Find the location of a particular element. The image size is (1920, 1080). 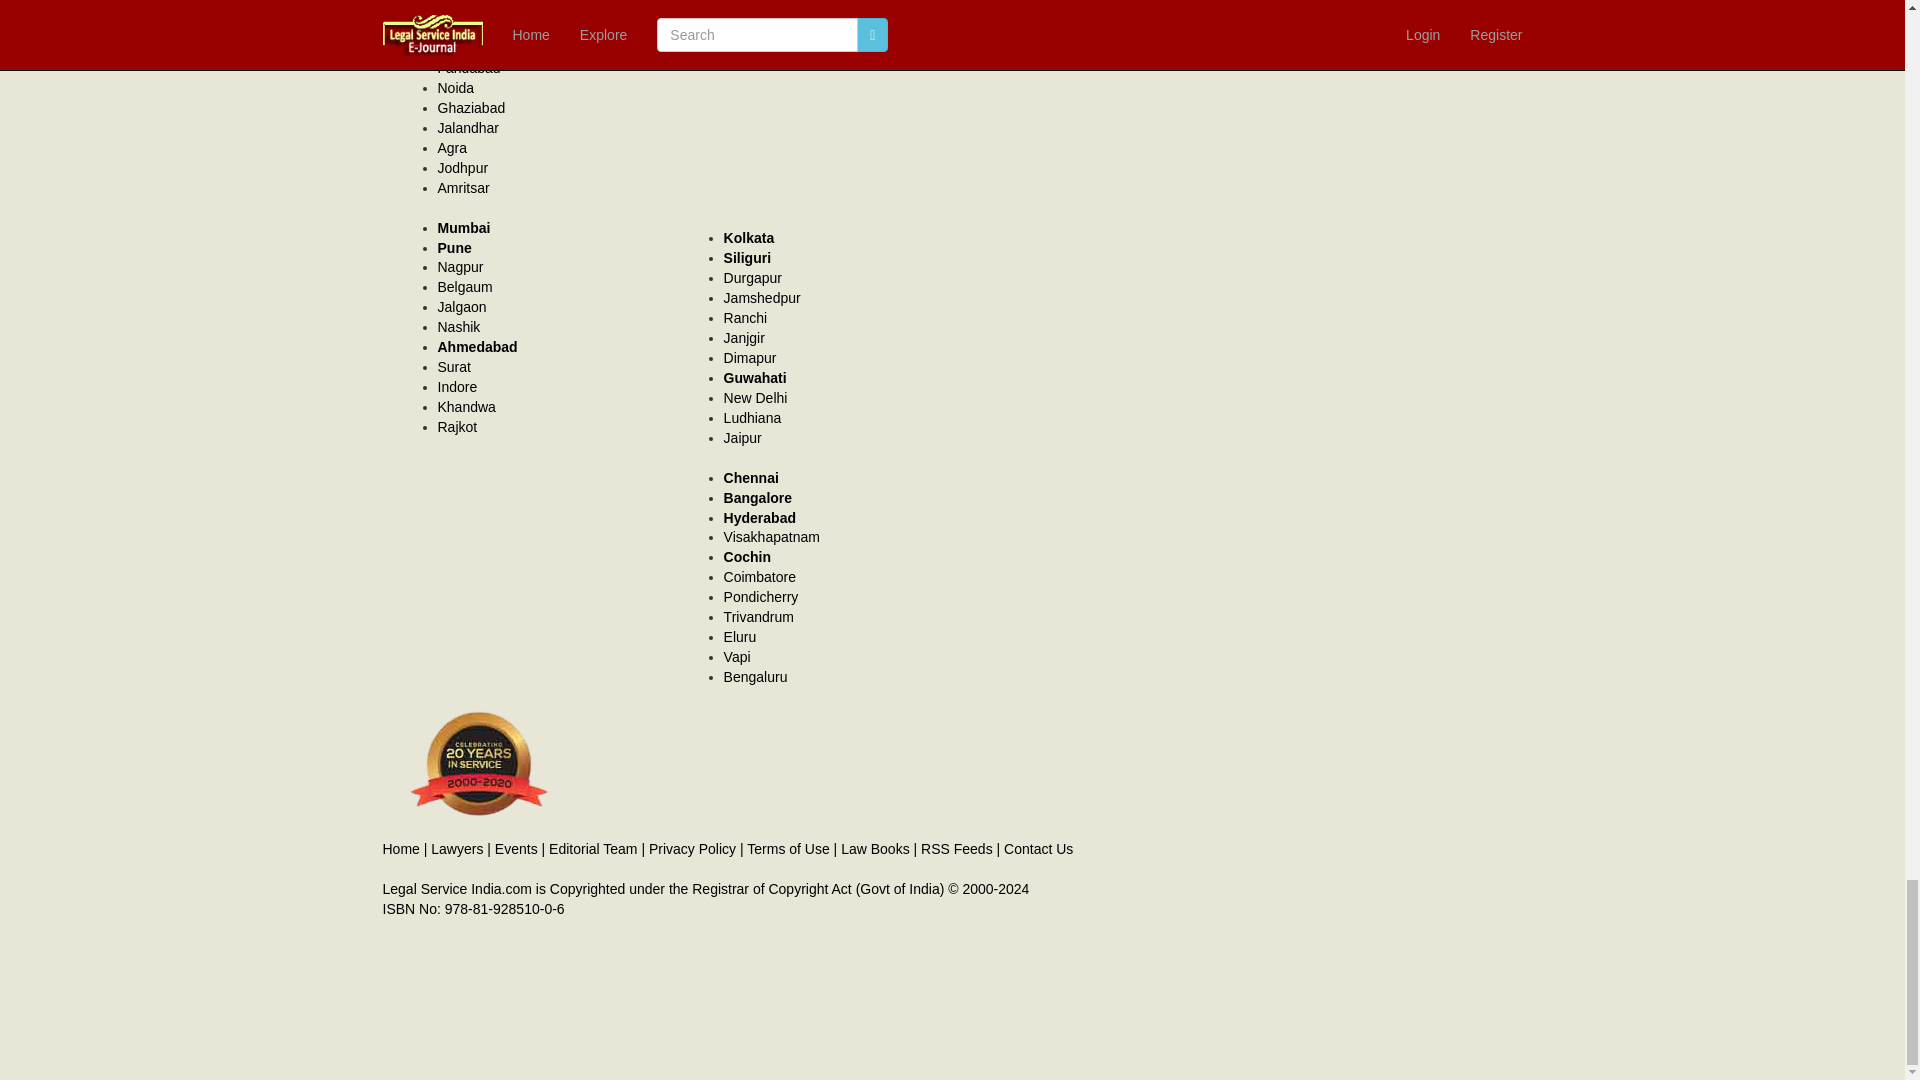

Pune is located at coordinates (454, 247).